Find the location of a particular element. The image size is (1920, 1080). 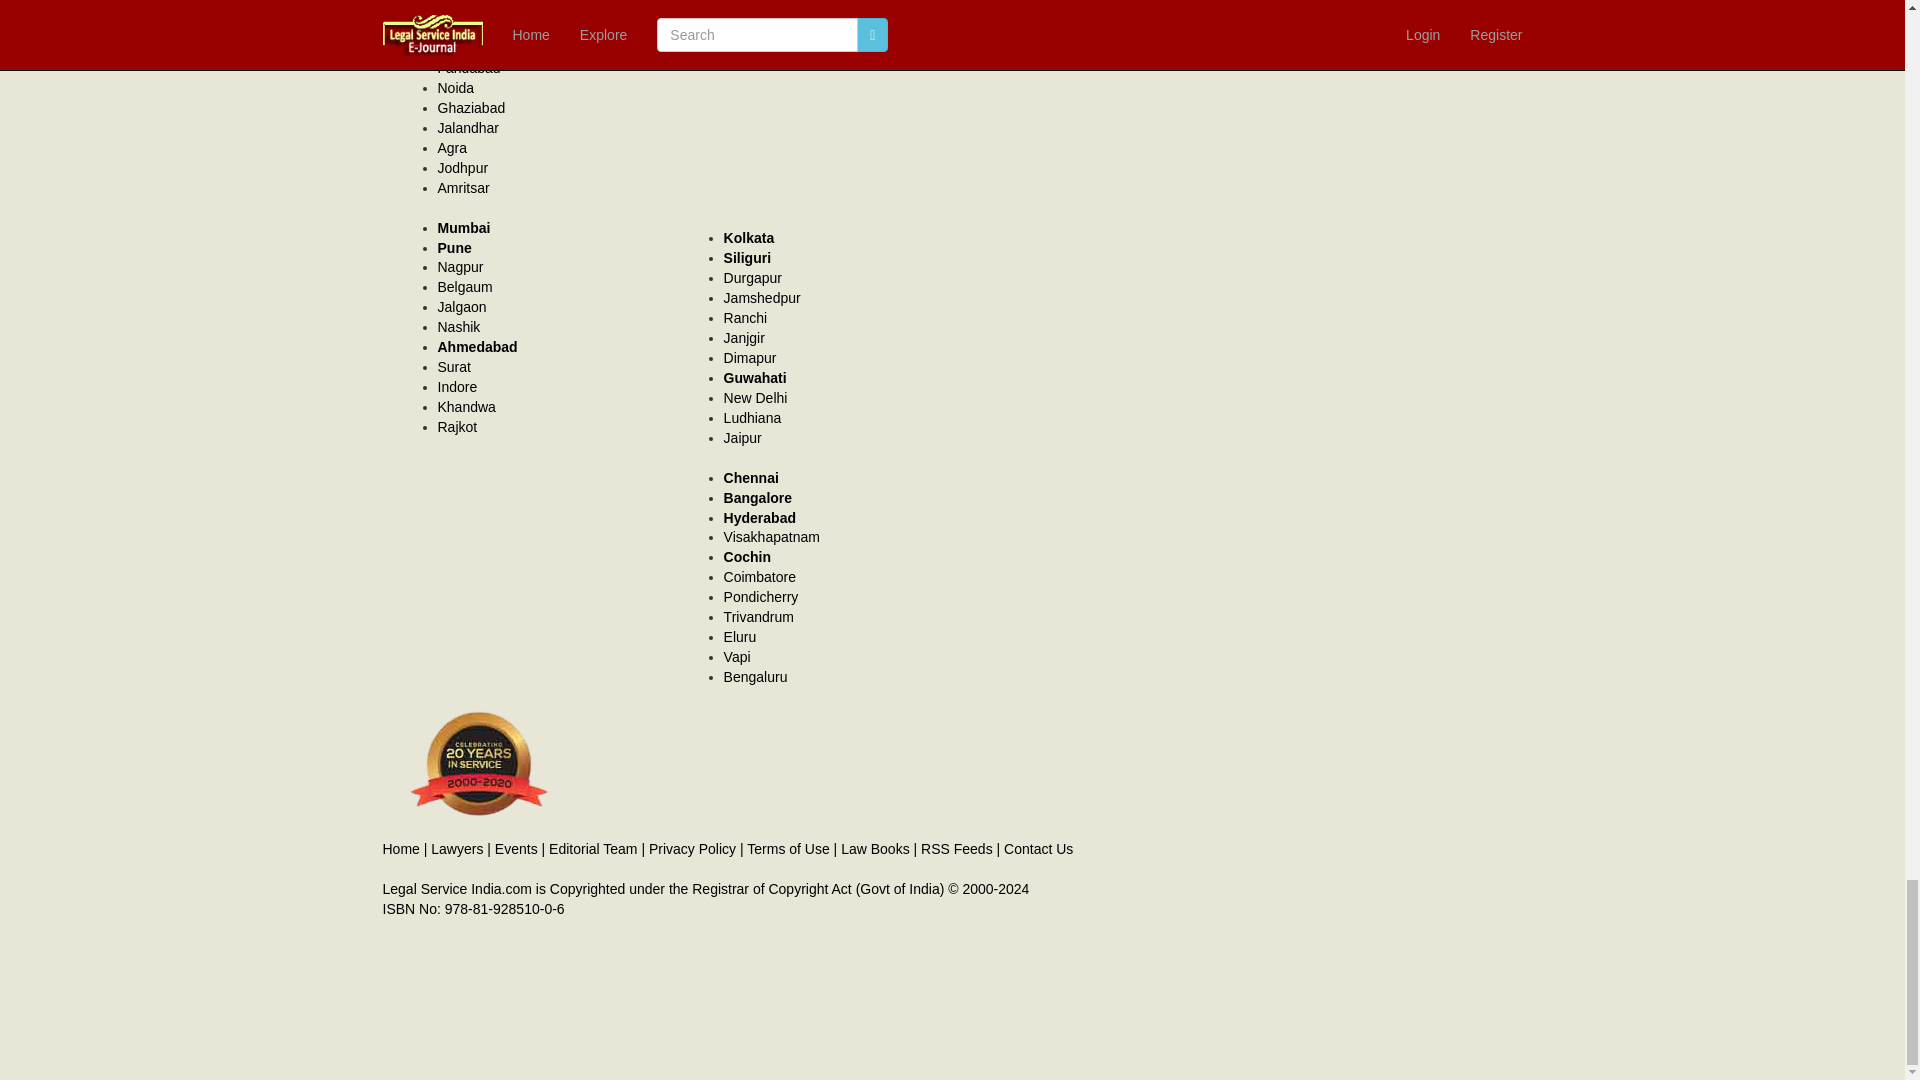

Pune is located at coordinates (454, 247).